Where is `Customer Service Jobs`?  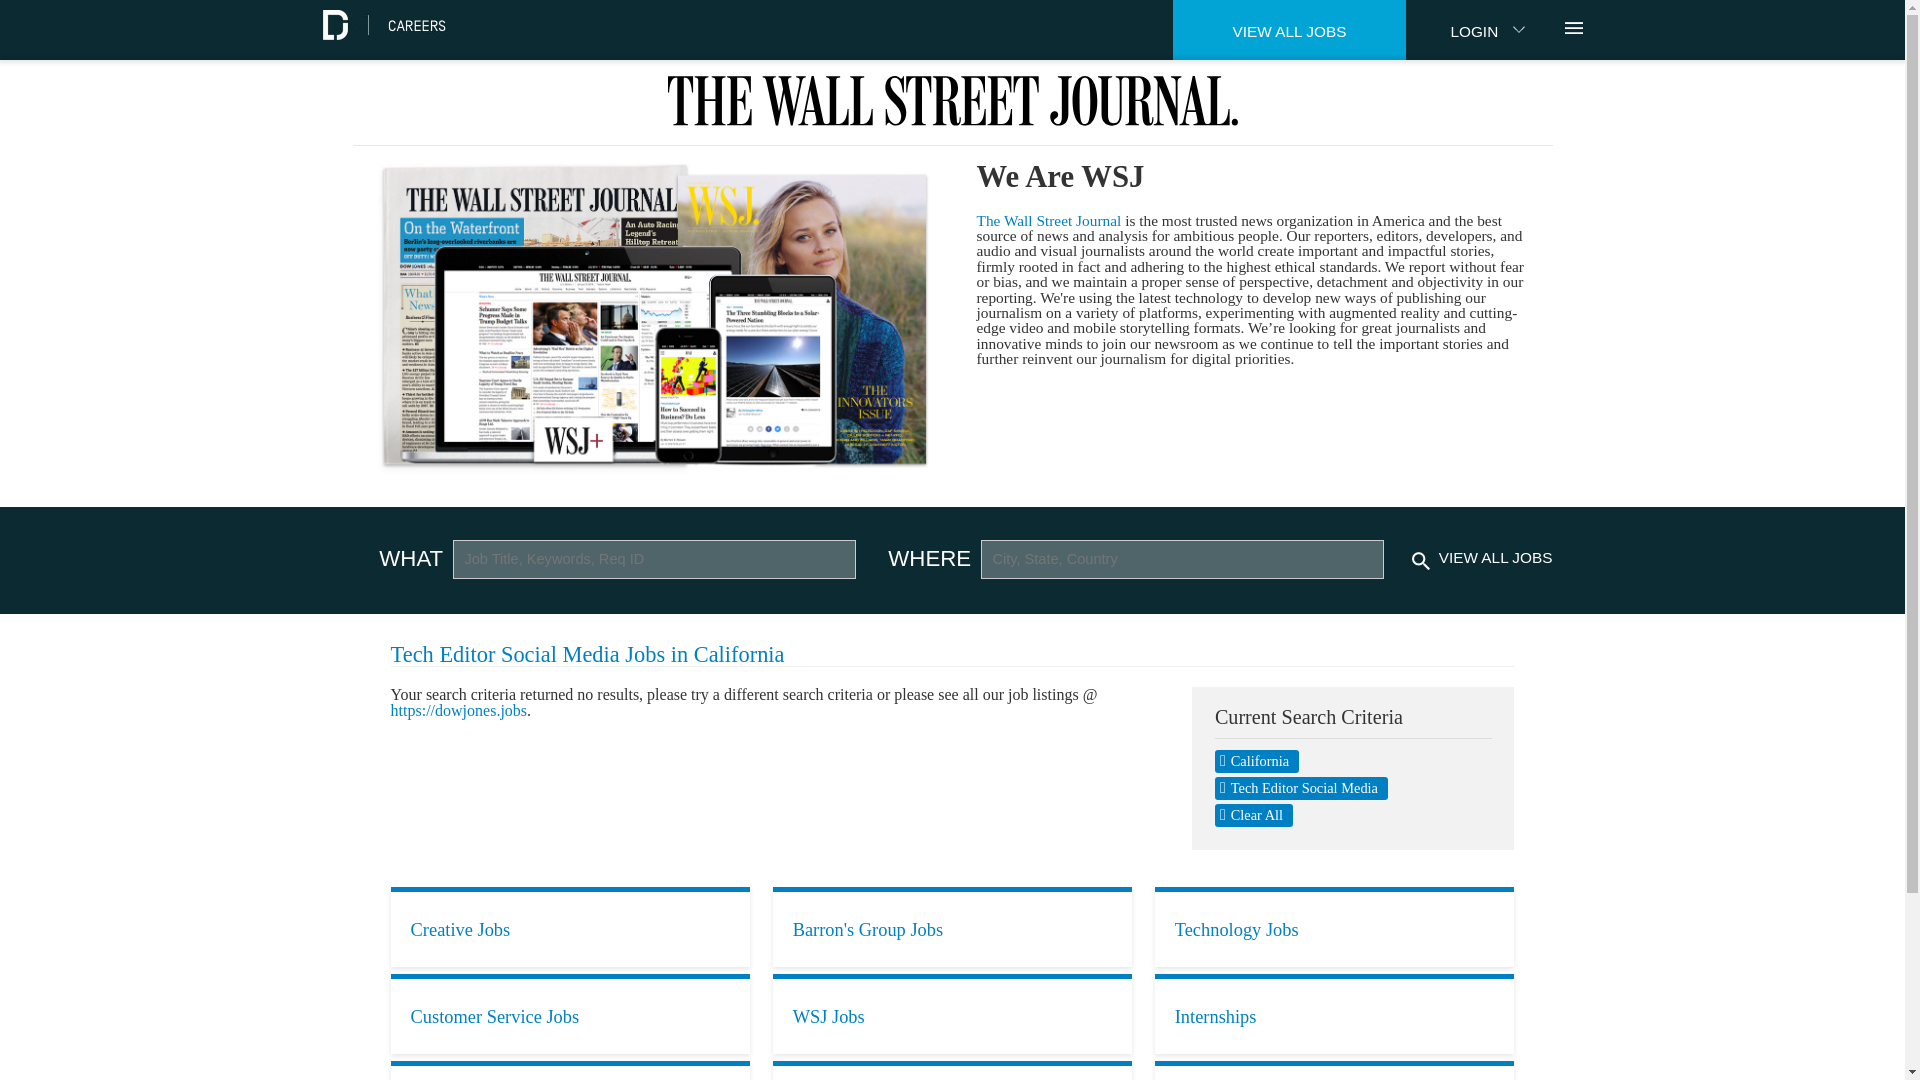
Customer Service Jobs is located at coordinates (570, 1014).